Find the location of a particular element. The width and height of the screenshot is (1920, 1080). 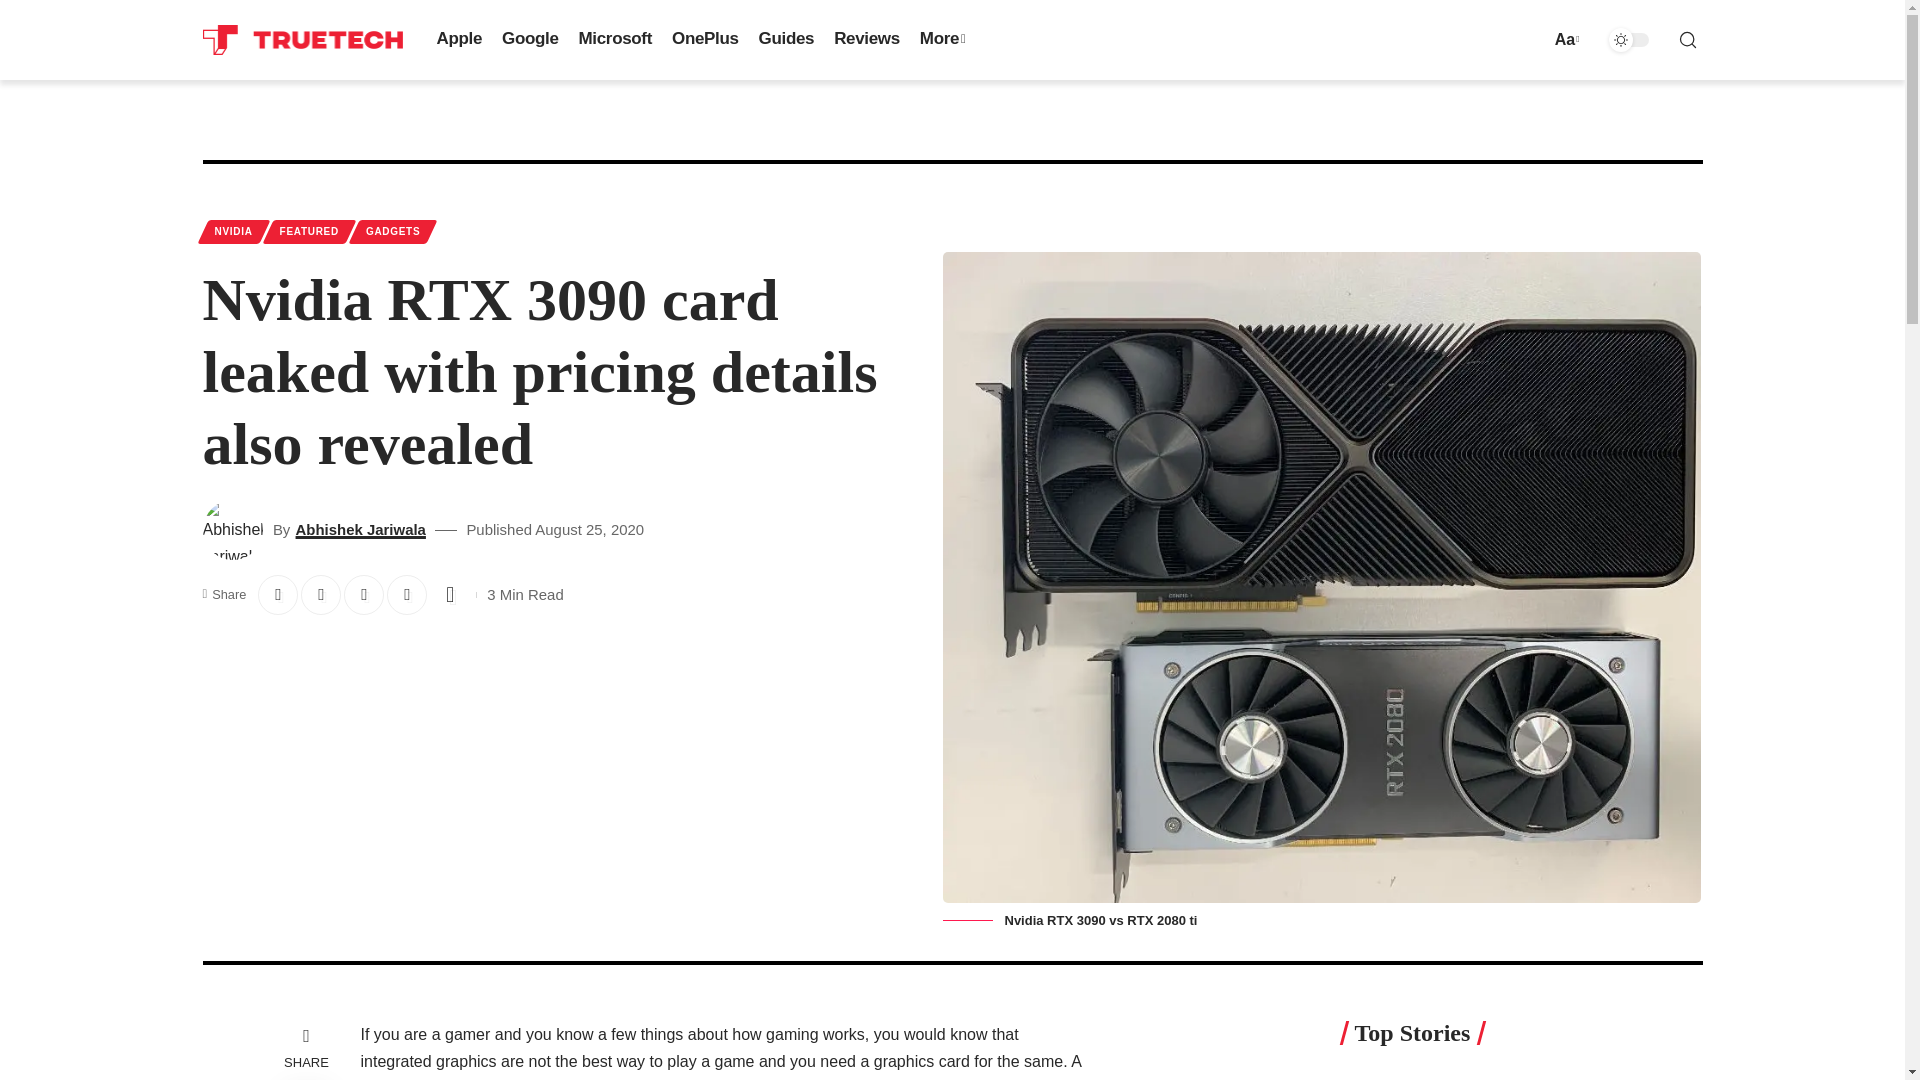

Microsoft is located at coordinates (615, 40).